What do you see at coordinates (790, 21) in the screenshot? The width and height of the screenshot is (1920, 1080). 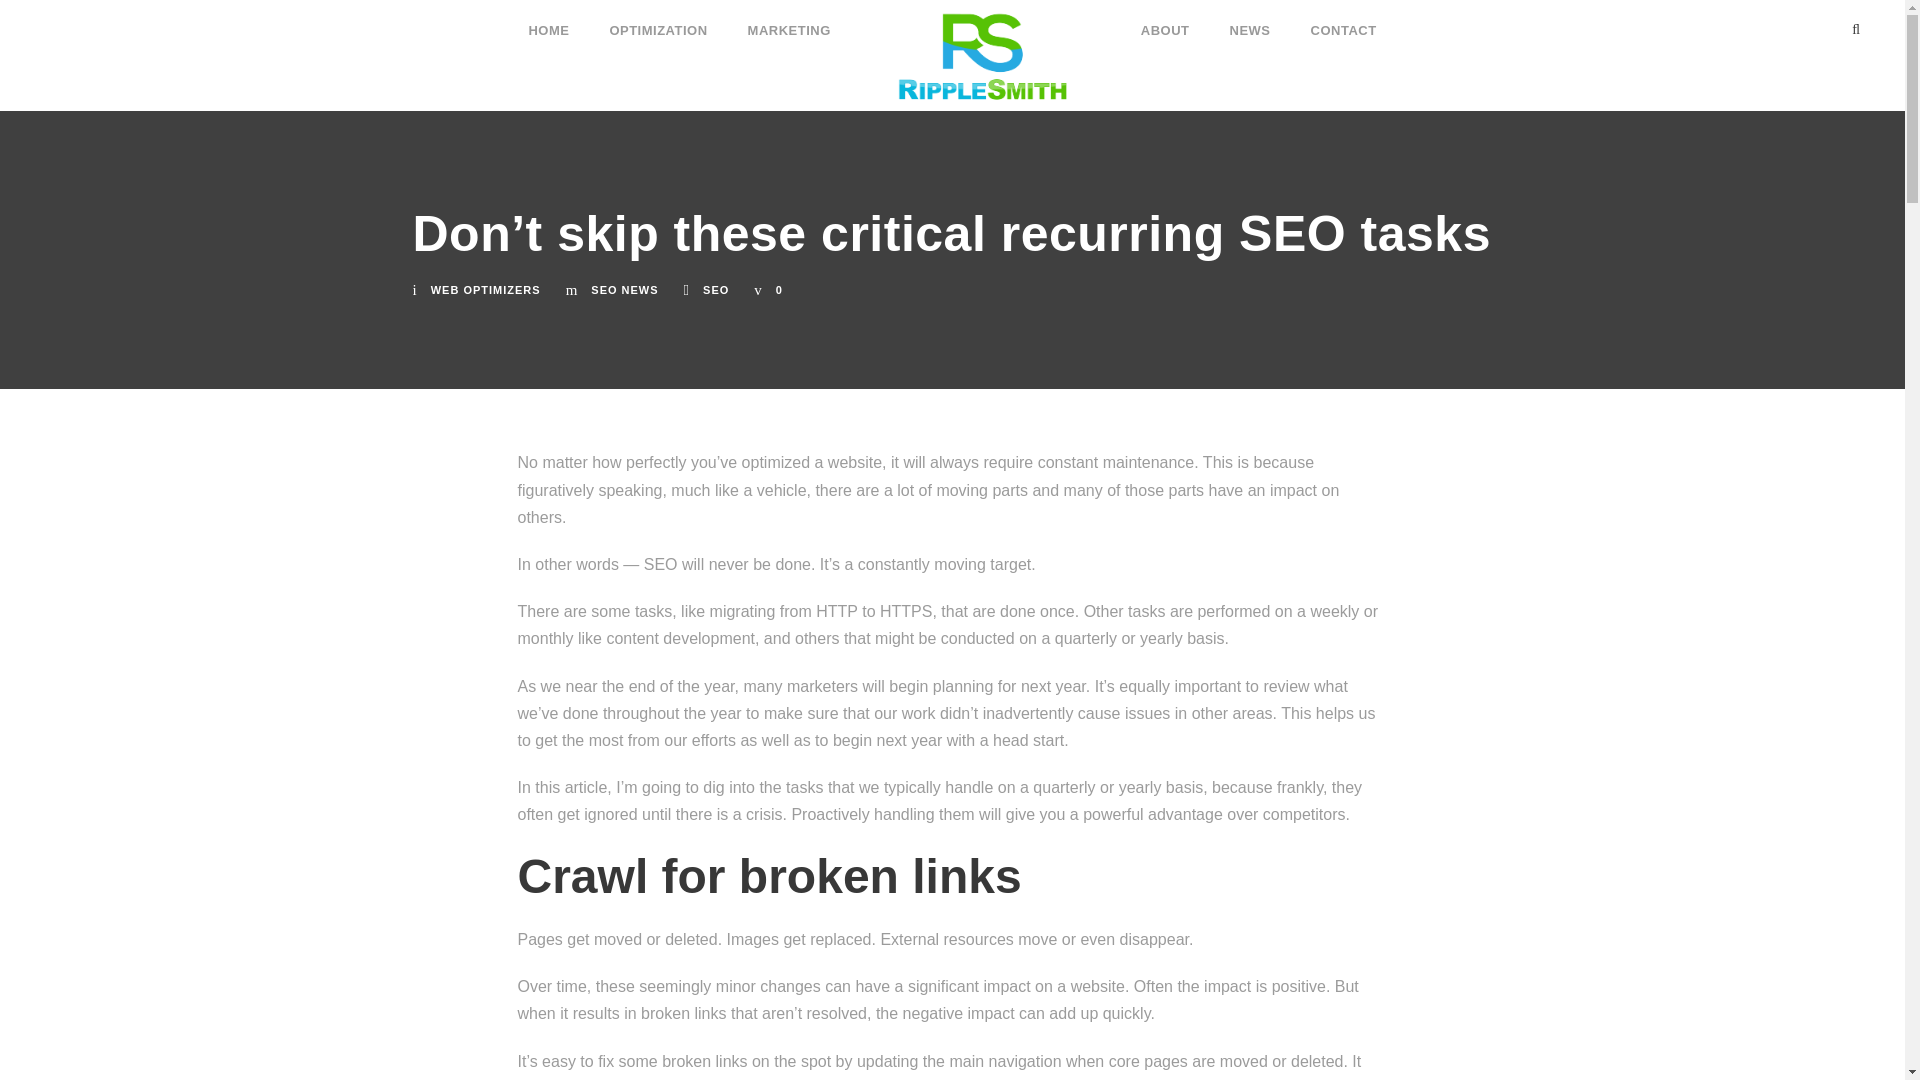 I see `MARKETING` at bounding box center [790, 21].